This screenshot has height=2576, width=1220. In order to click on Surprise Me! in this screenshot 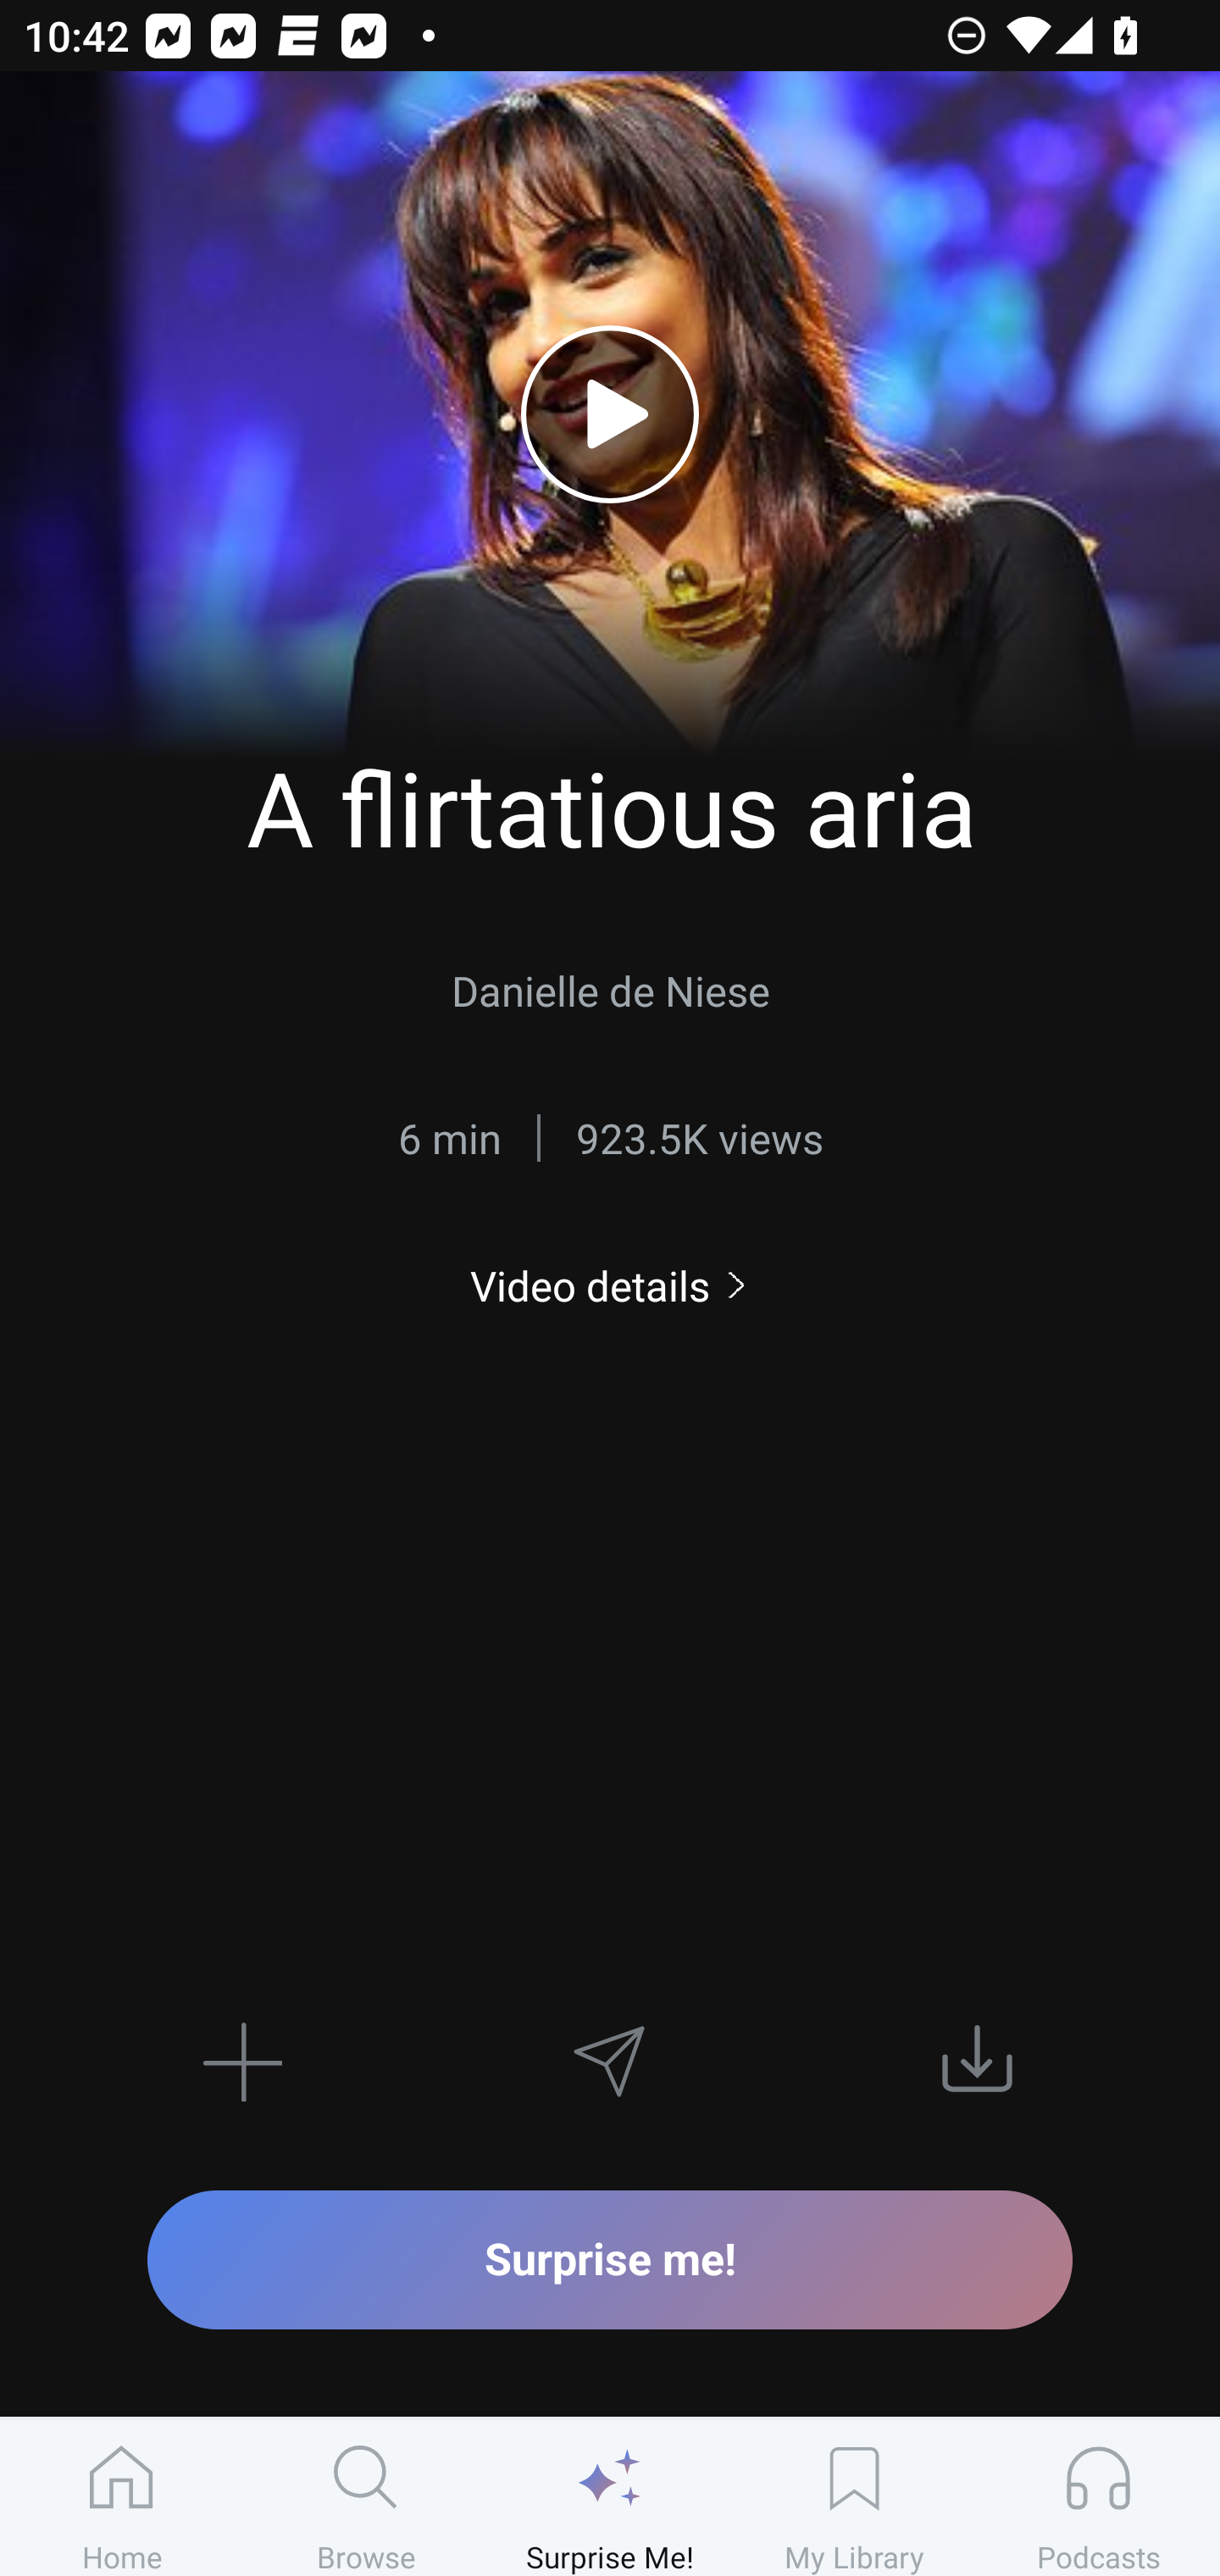, I will do `click(610, 2497)`.